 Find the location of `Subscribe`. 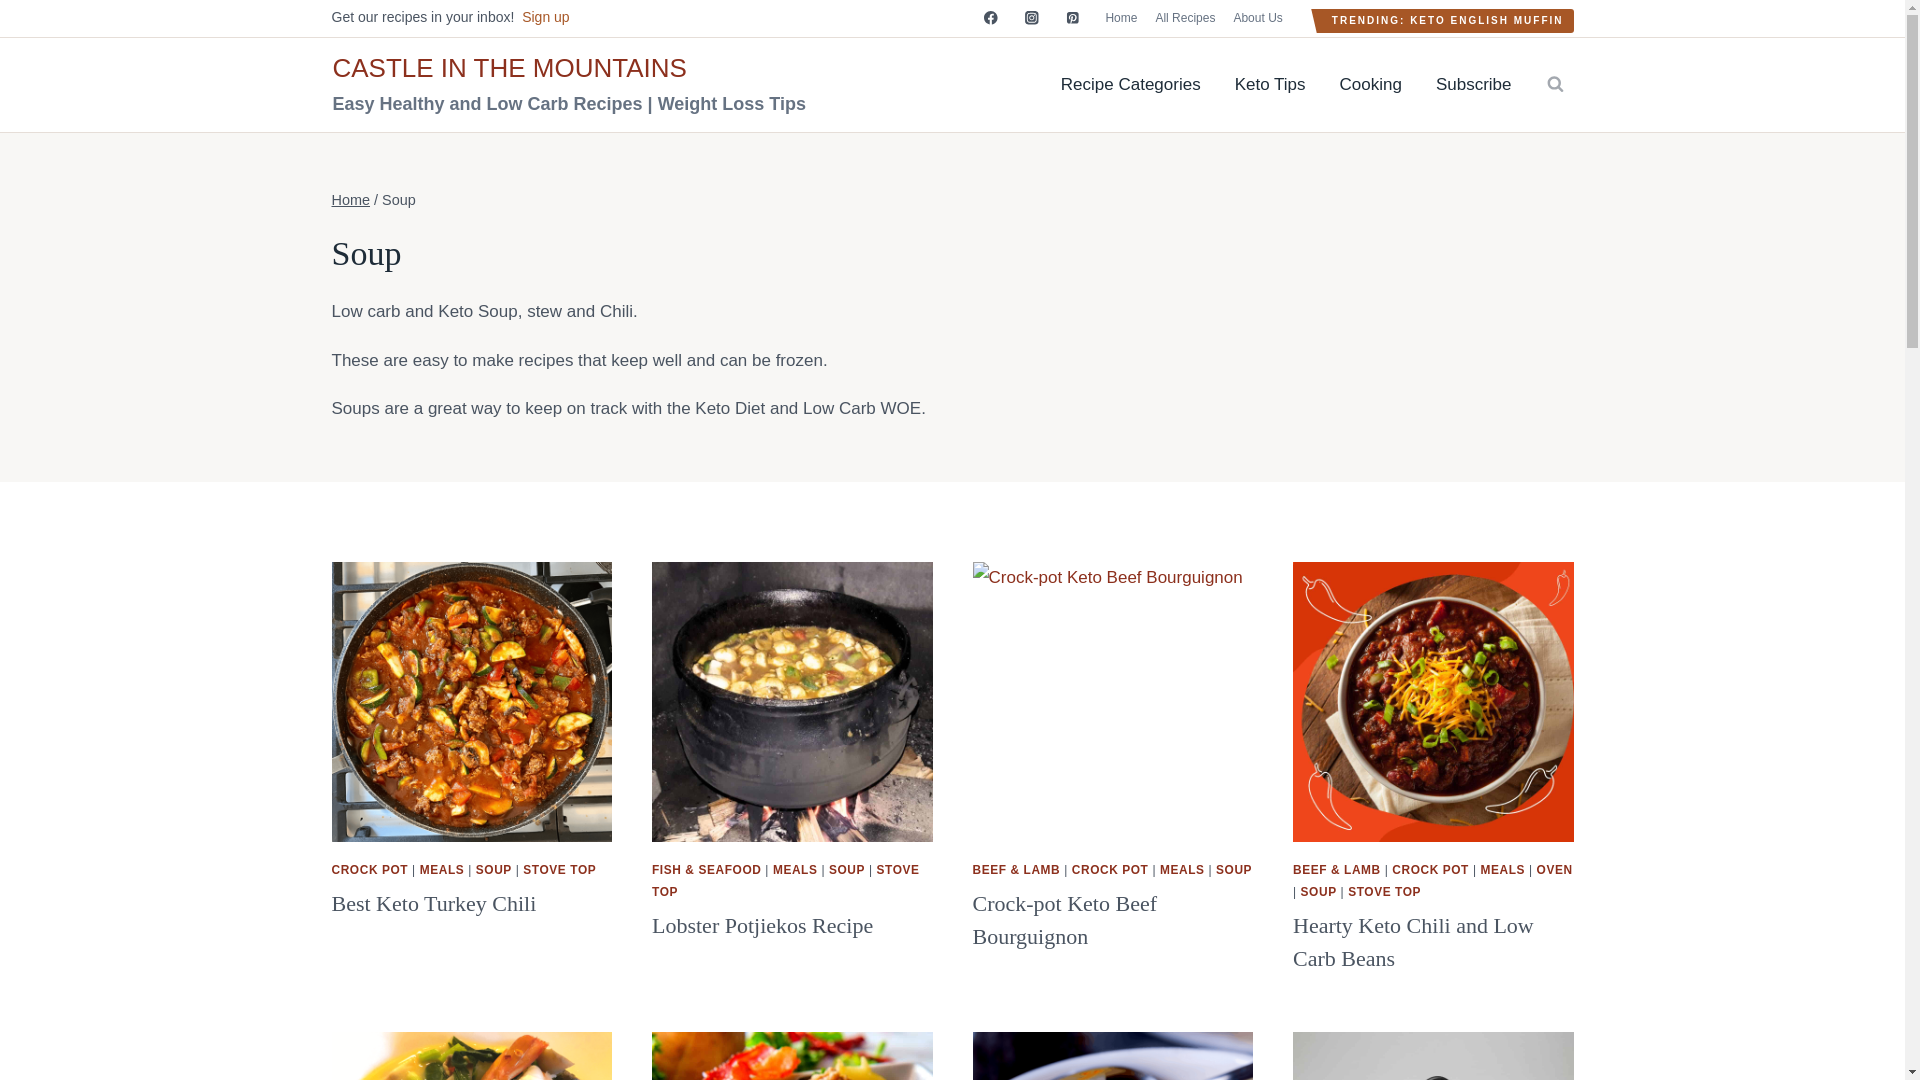

Subscribe is located at coordinates (1473, 85).